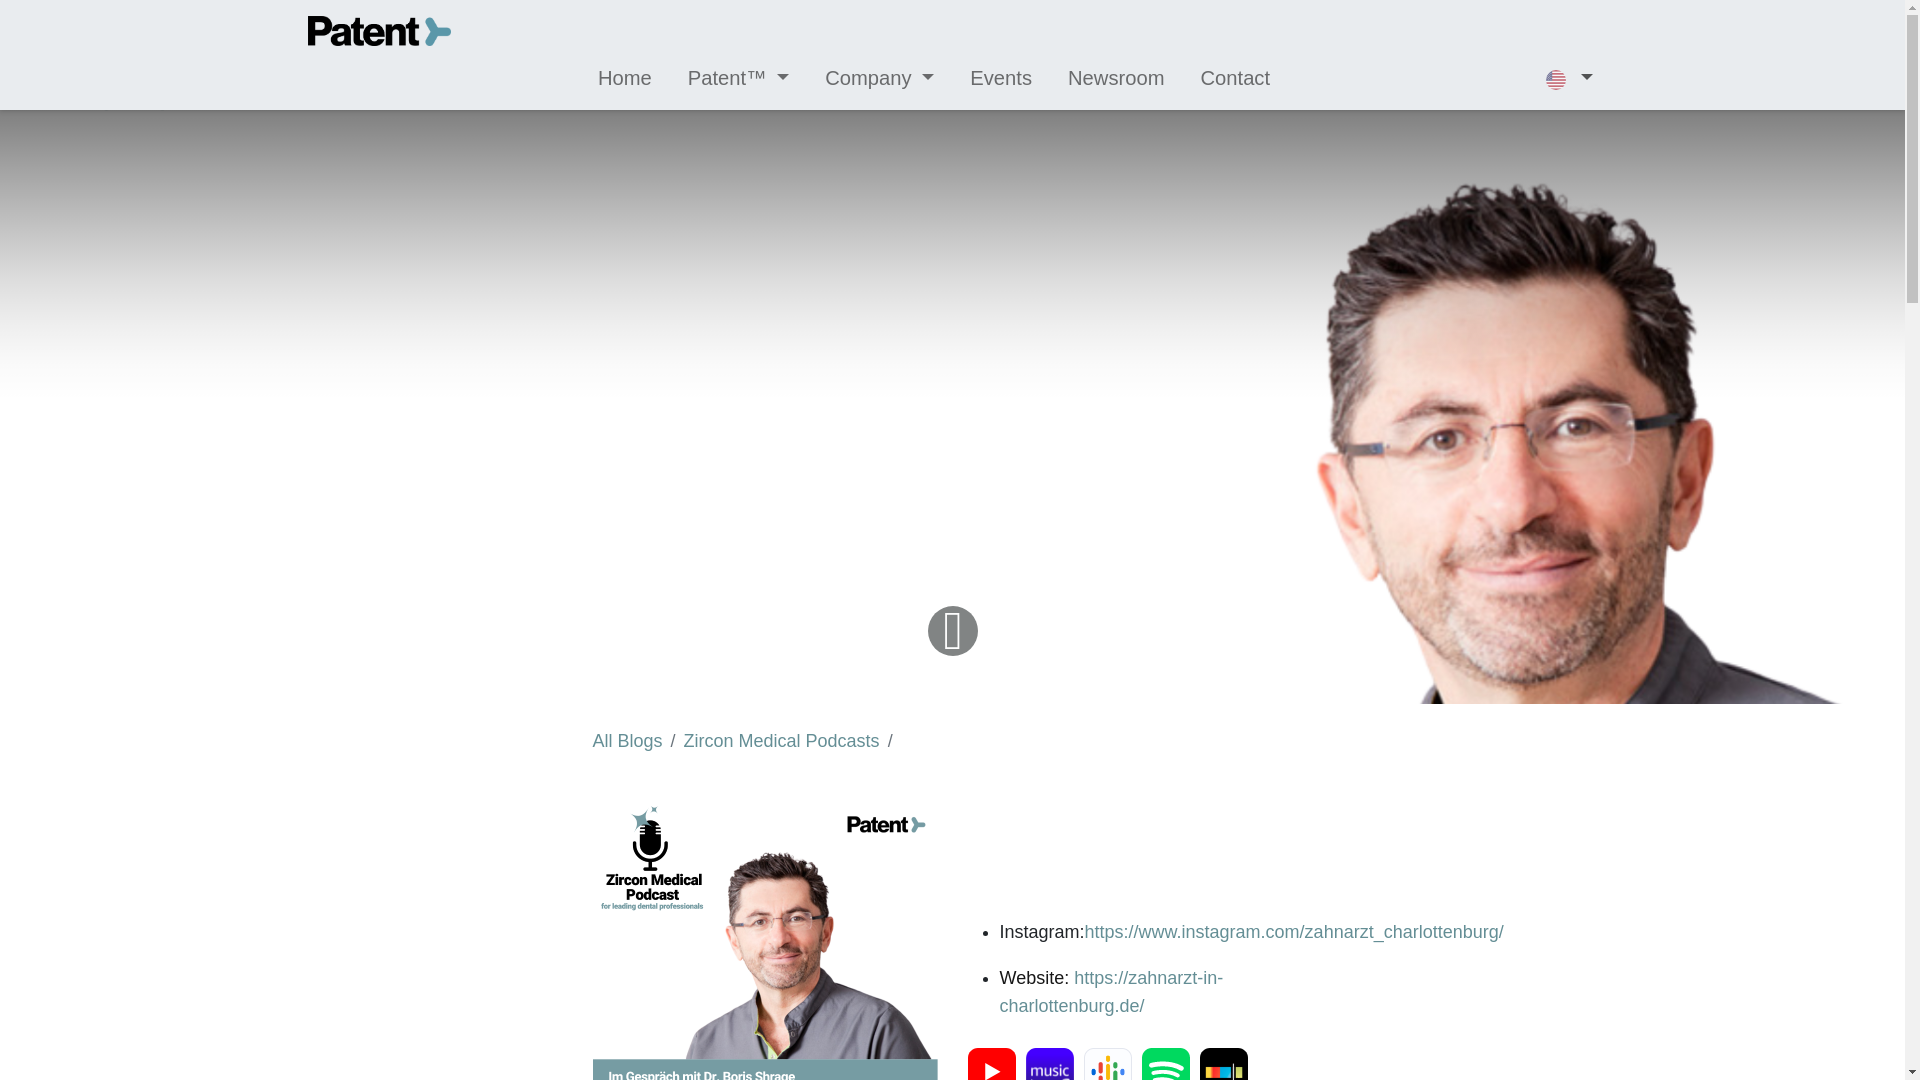 This screenshot has width=1920, height=1080. Describe the element at coordinates (626, 740) in the screenshot. I see `All Blogs` at that location.